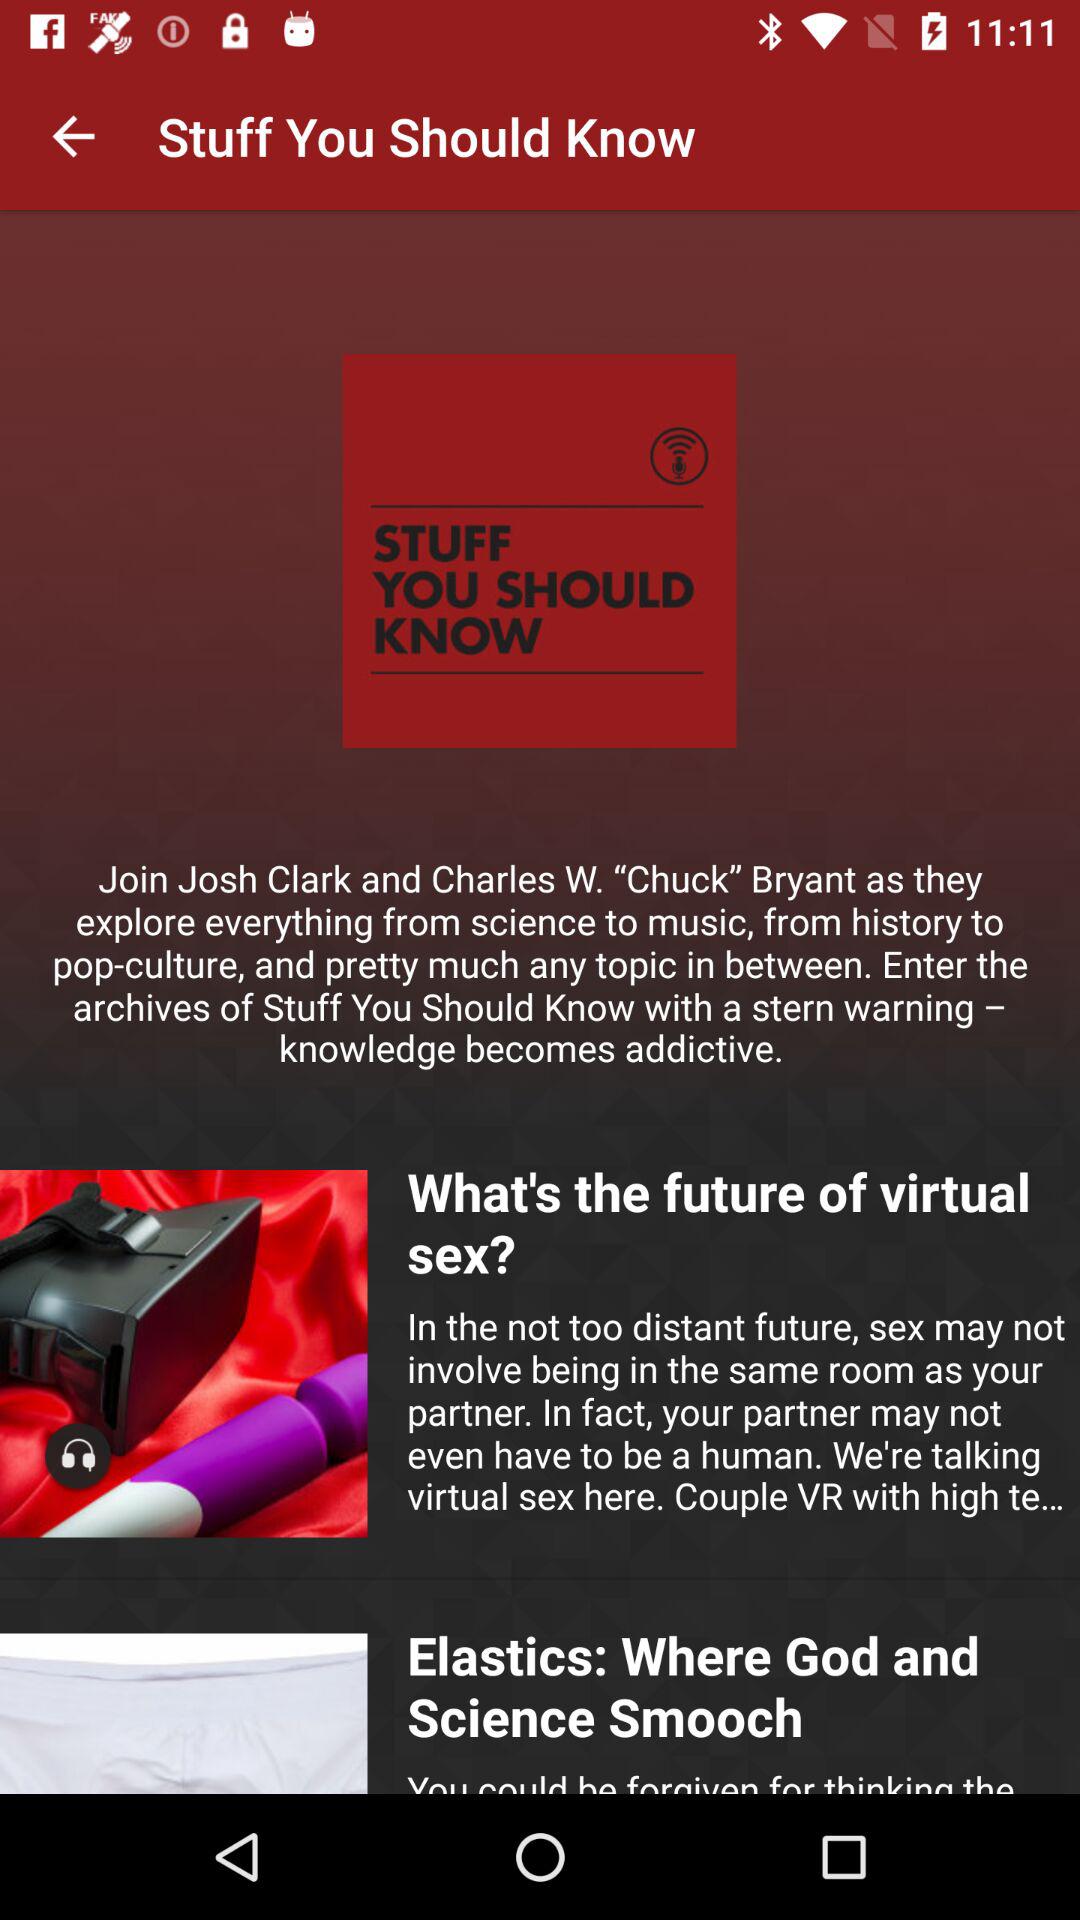 This screenshot has width=1080, height=1920. What do you see at coordinates (73, 136) in the screenshot?
I see `open the item at the top left corner` at bounding box center [73, 136].